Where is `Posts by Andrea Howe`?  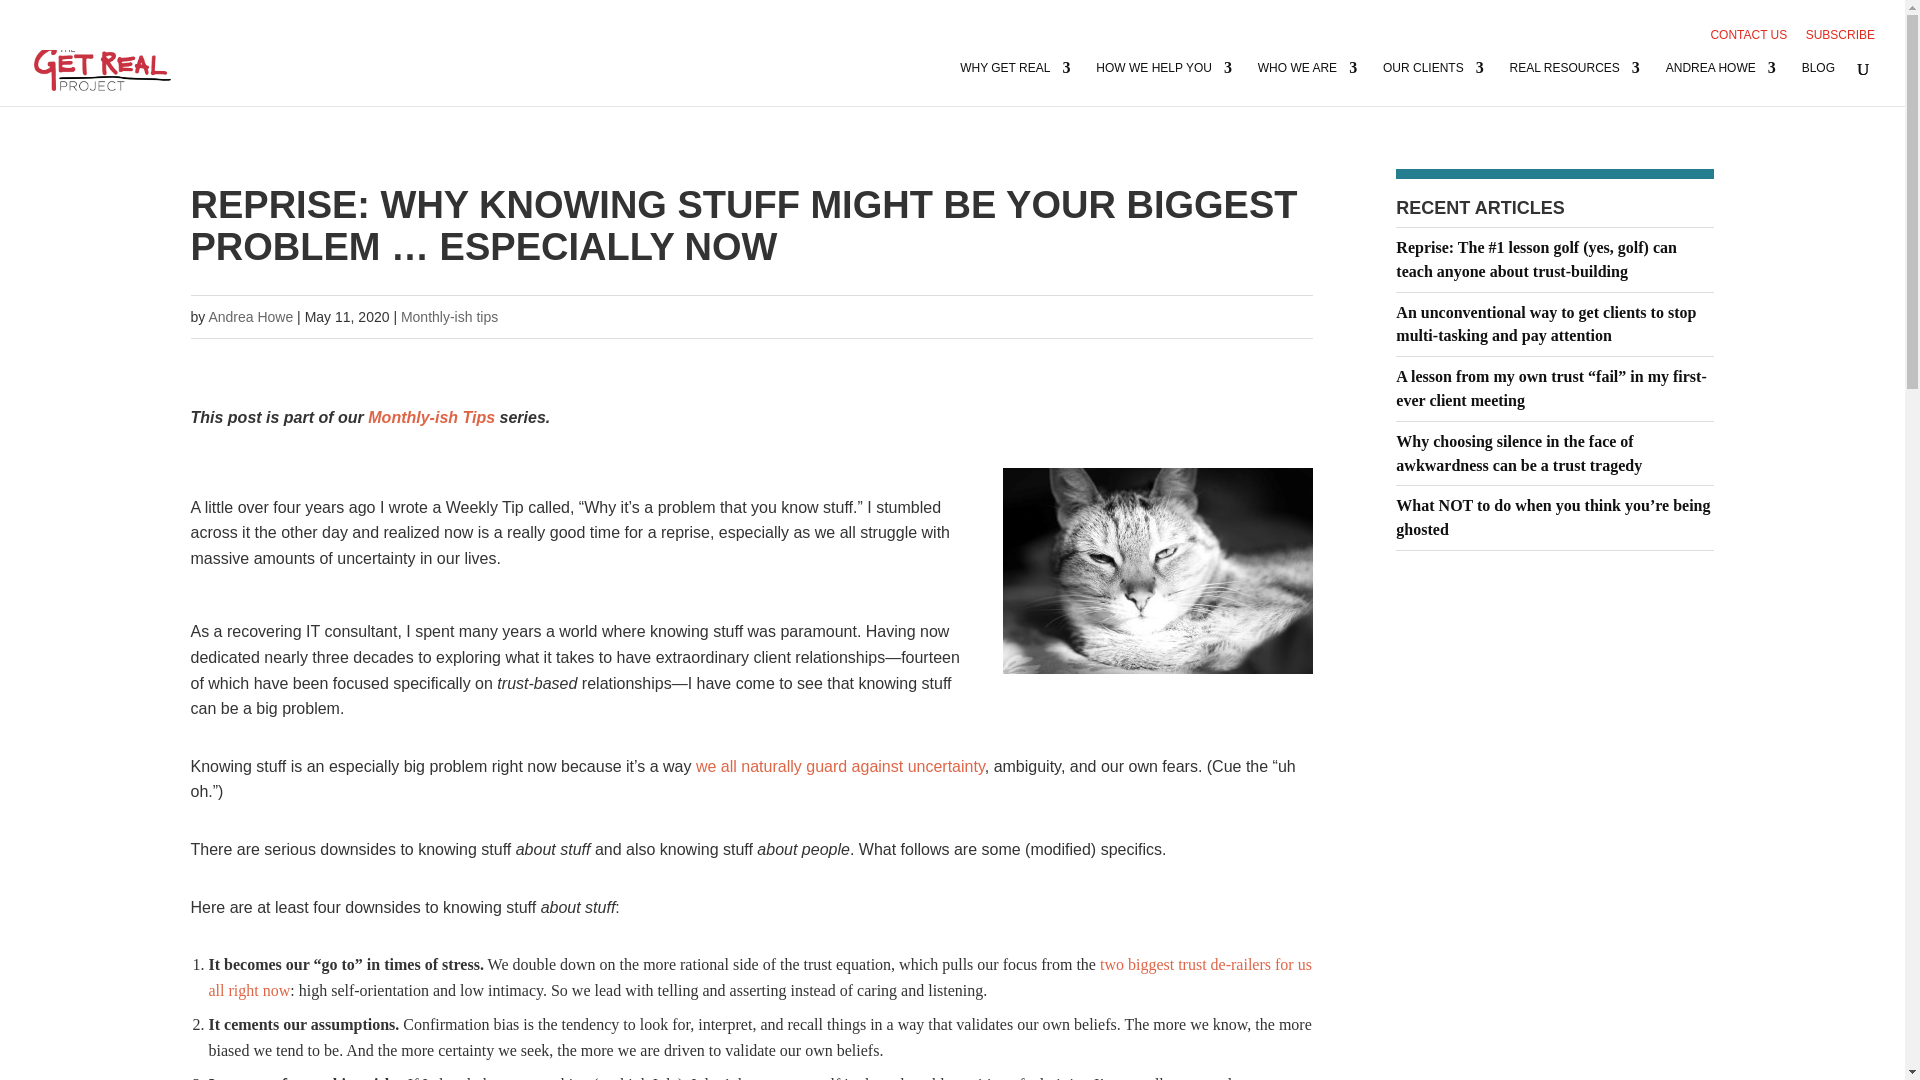 Posts by Andrea Howe is located at coordinates (250, 316).